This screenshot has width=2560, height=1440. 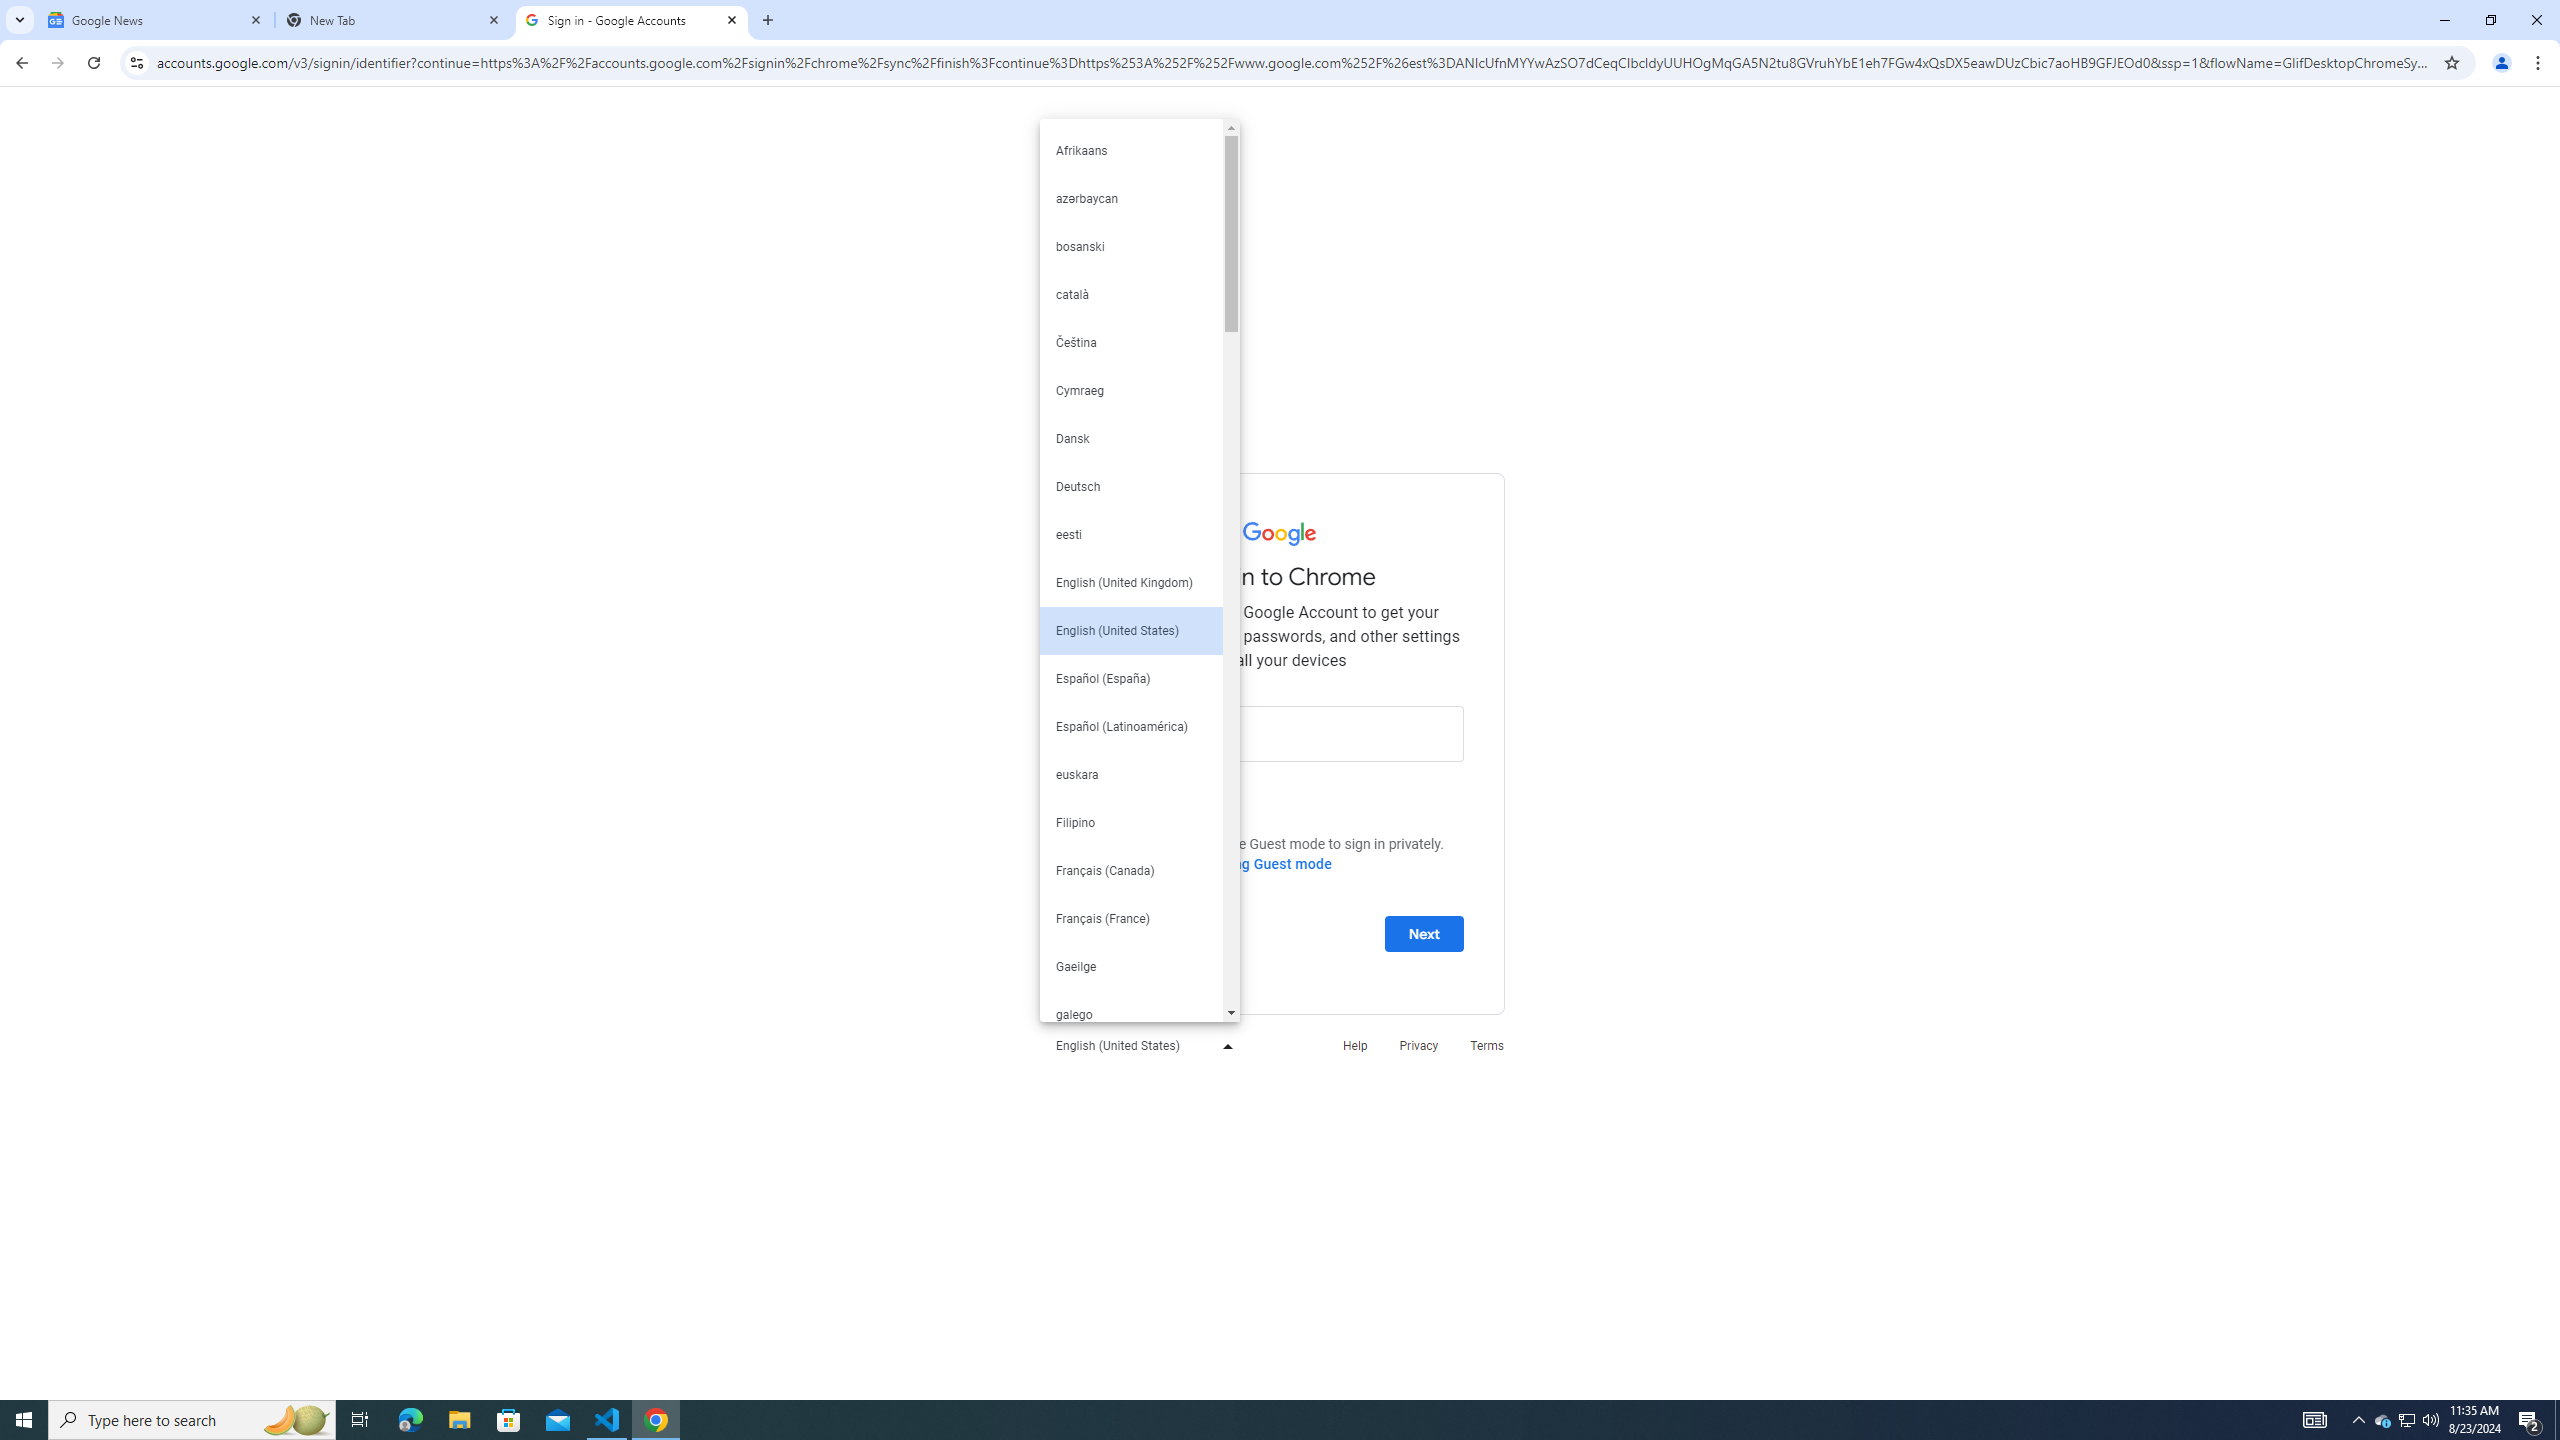 What do you see at coordinates (1131, 966) in the screenshot?
I see `Gaeilge` at bounding box center [1131, 966].